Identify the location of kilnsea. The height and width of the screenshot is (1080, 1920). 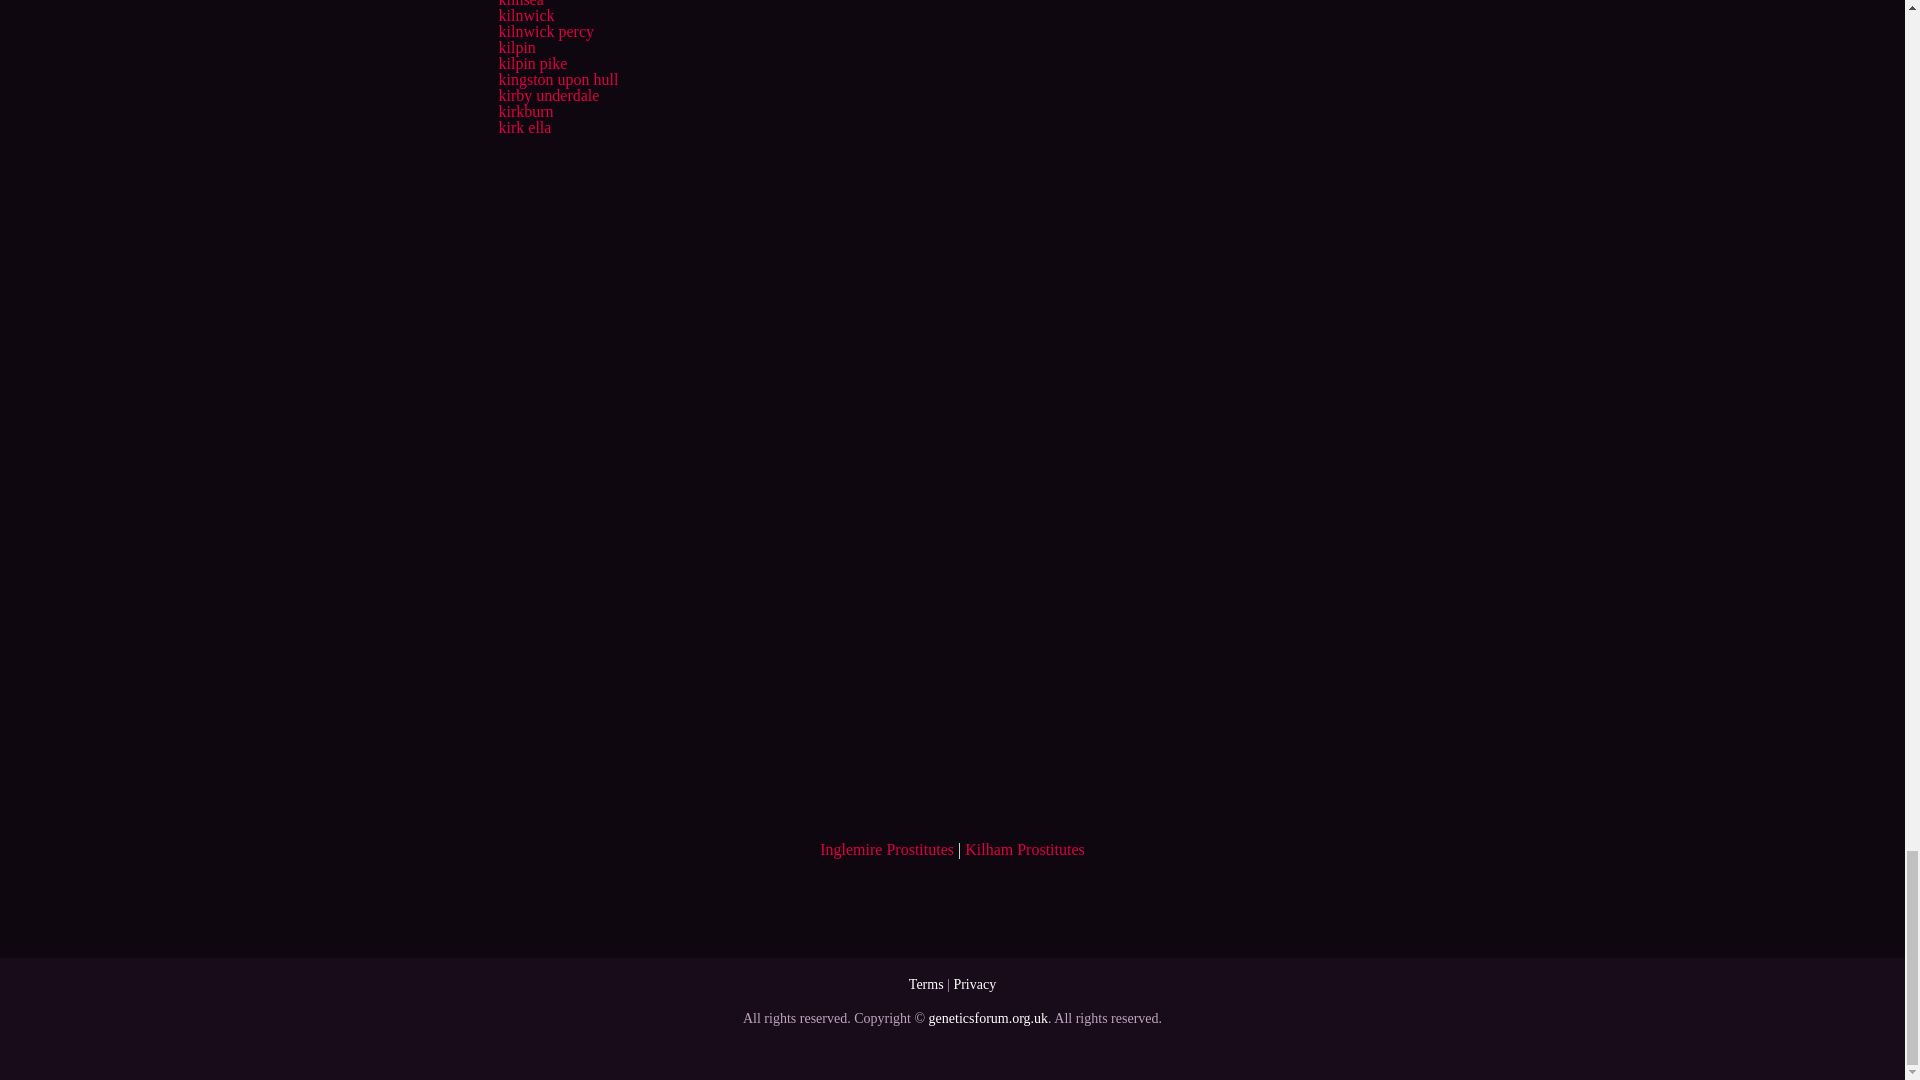
(520, 4).